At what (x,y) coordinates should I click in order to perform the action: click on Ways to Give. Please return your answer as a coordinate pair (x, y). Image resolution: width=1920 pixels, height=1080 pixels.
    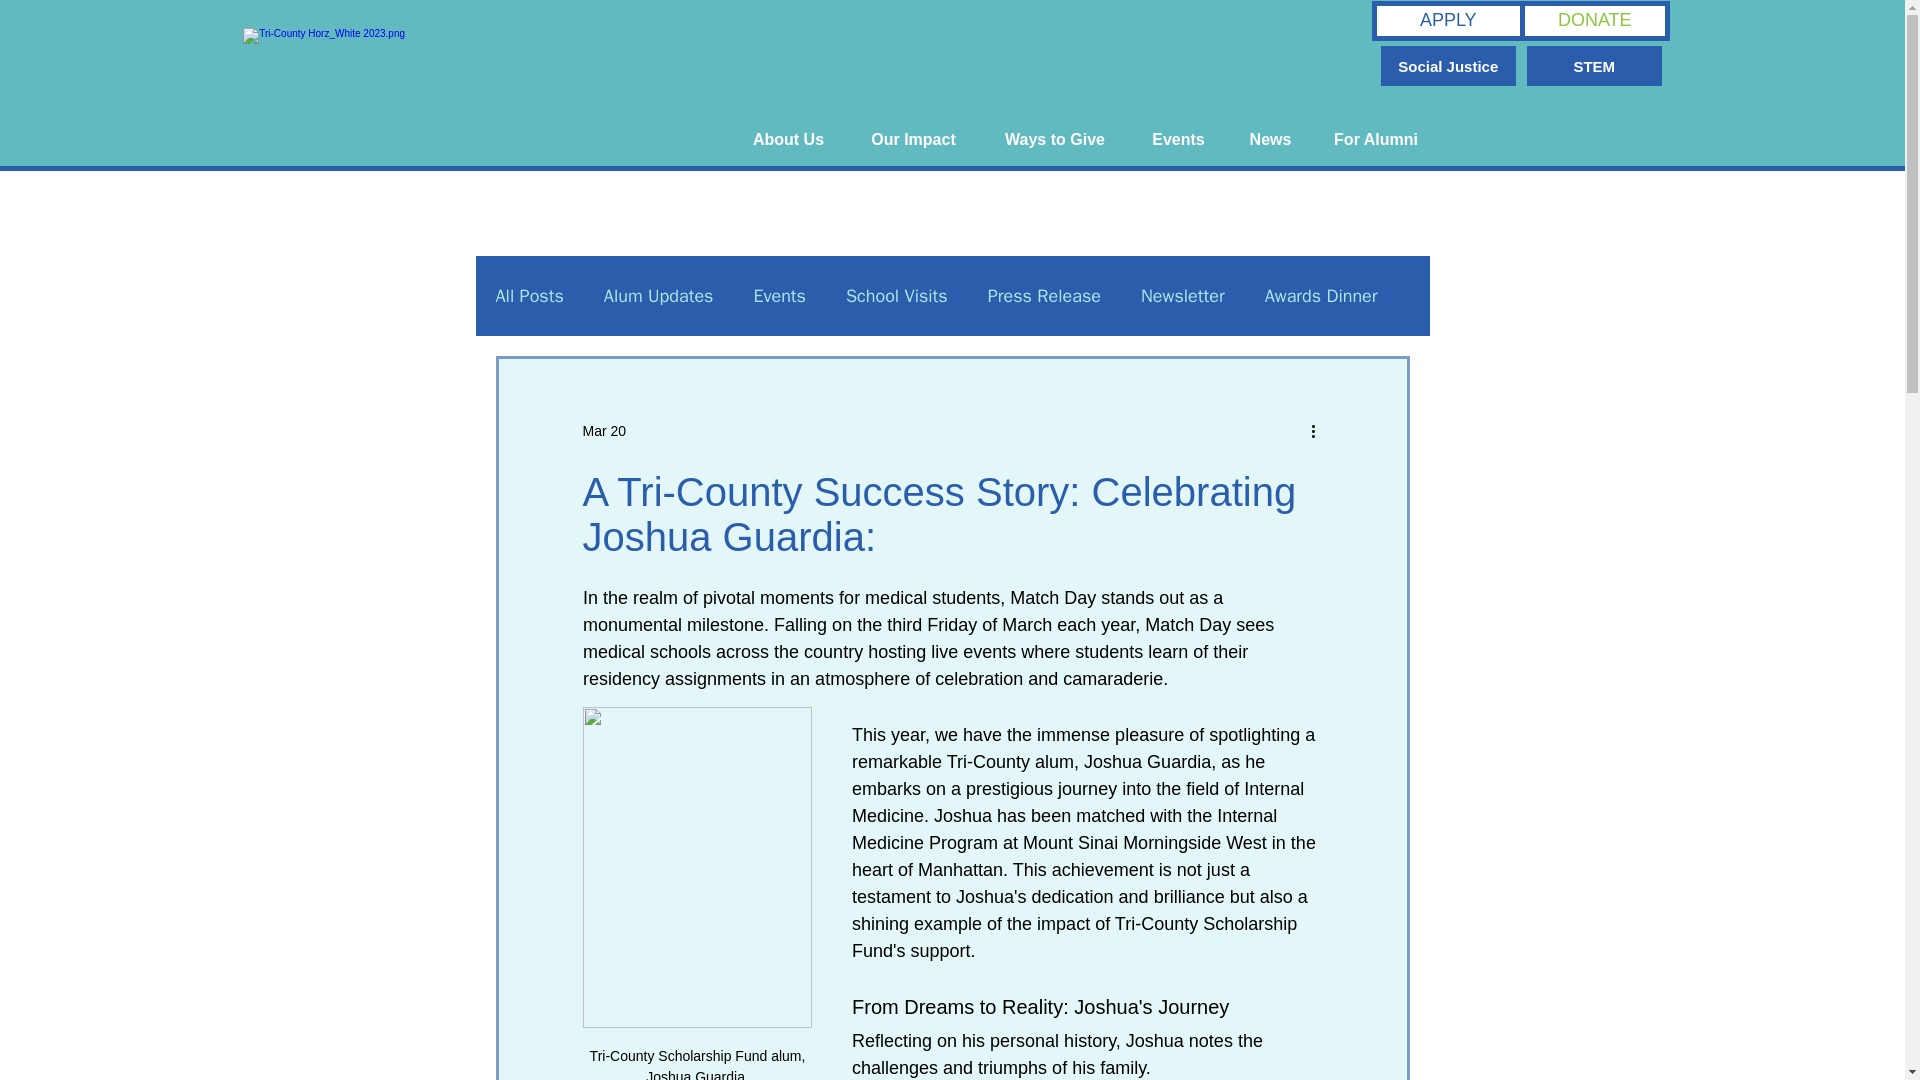
    Looking at the image, I should click on (1054, 140).